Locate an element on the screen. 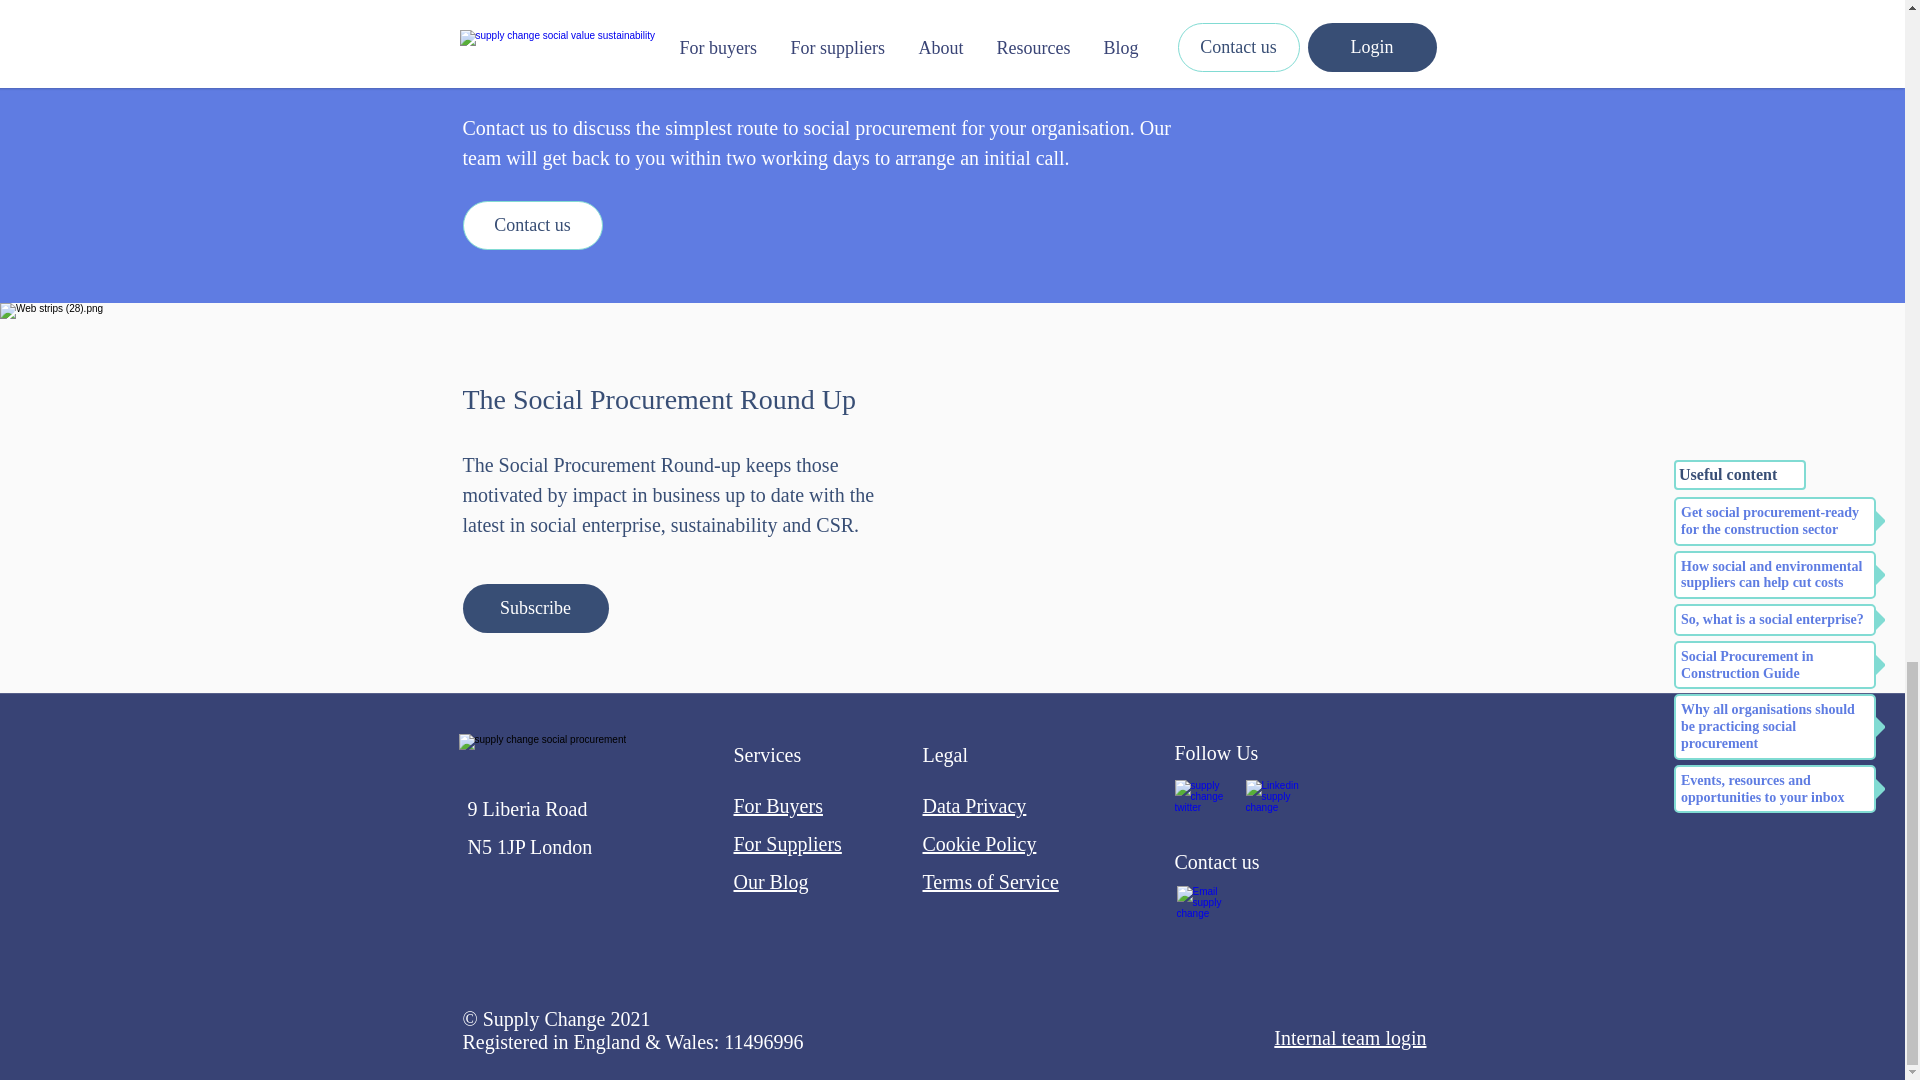 The width and height of the screenshot is (1920, 1080). Cookie Policy is located at coordinates (978, 844).